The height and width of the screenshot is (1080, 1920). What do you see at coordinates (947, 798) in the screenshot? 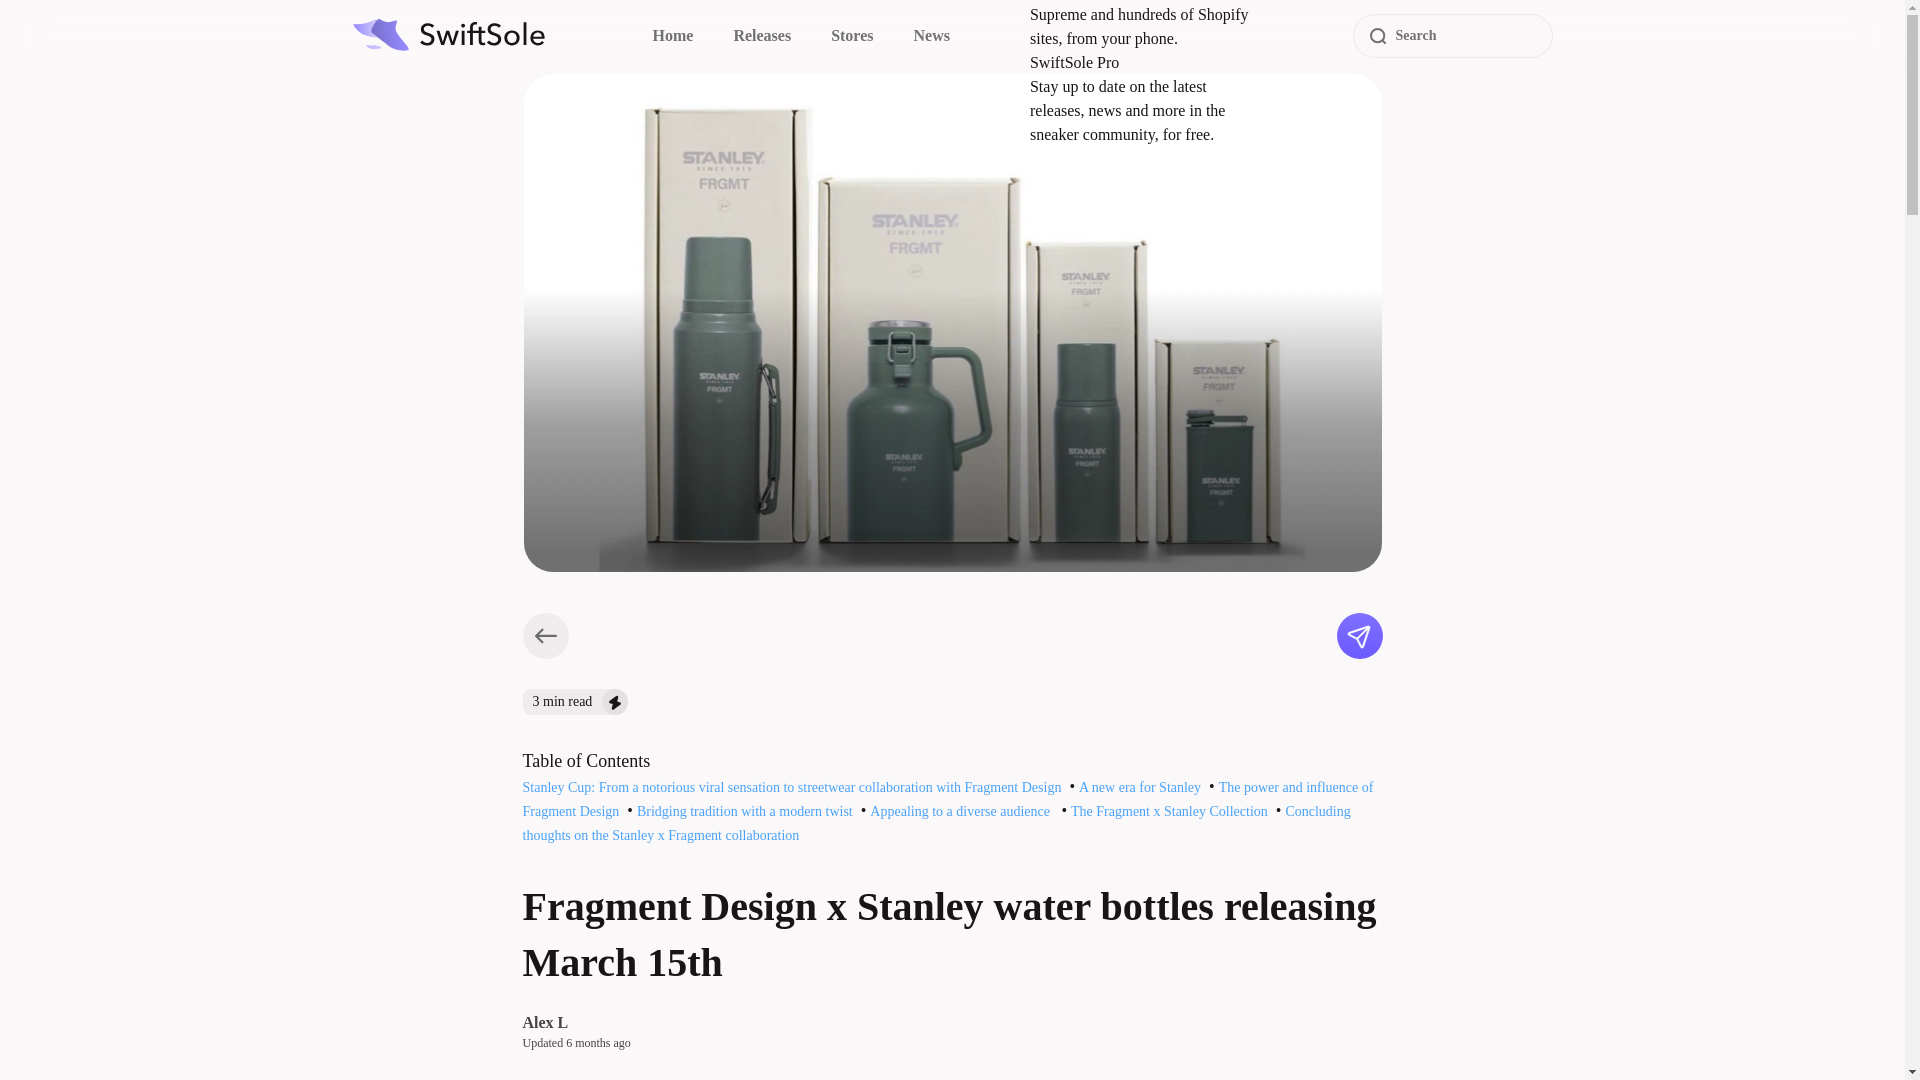
I see `The power and influence of Fragment Design` at bounding box center [947, 798].